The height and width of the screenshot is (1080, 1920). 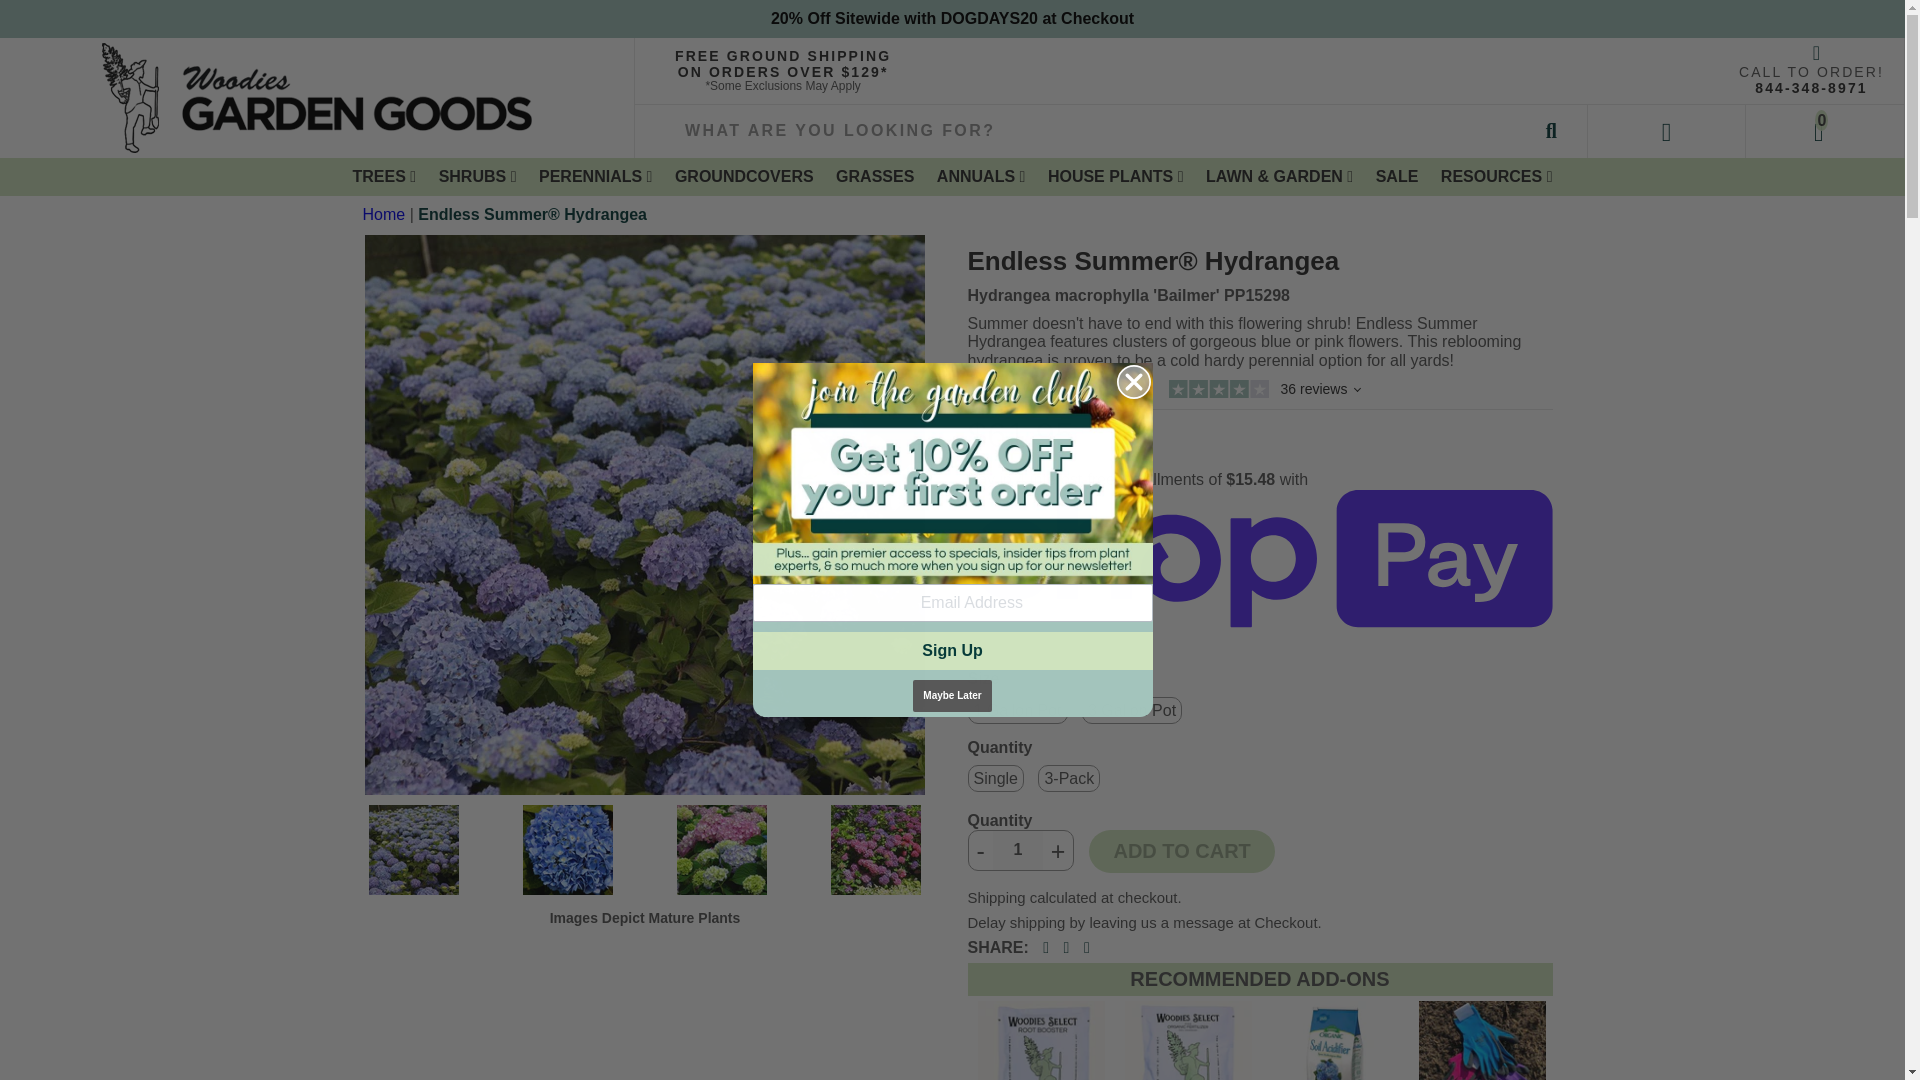 I want to click on Customer reviews powered by Trustpilot, so click(x=1260, y=392).